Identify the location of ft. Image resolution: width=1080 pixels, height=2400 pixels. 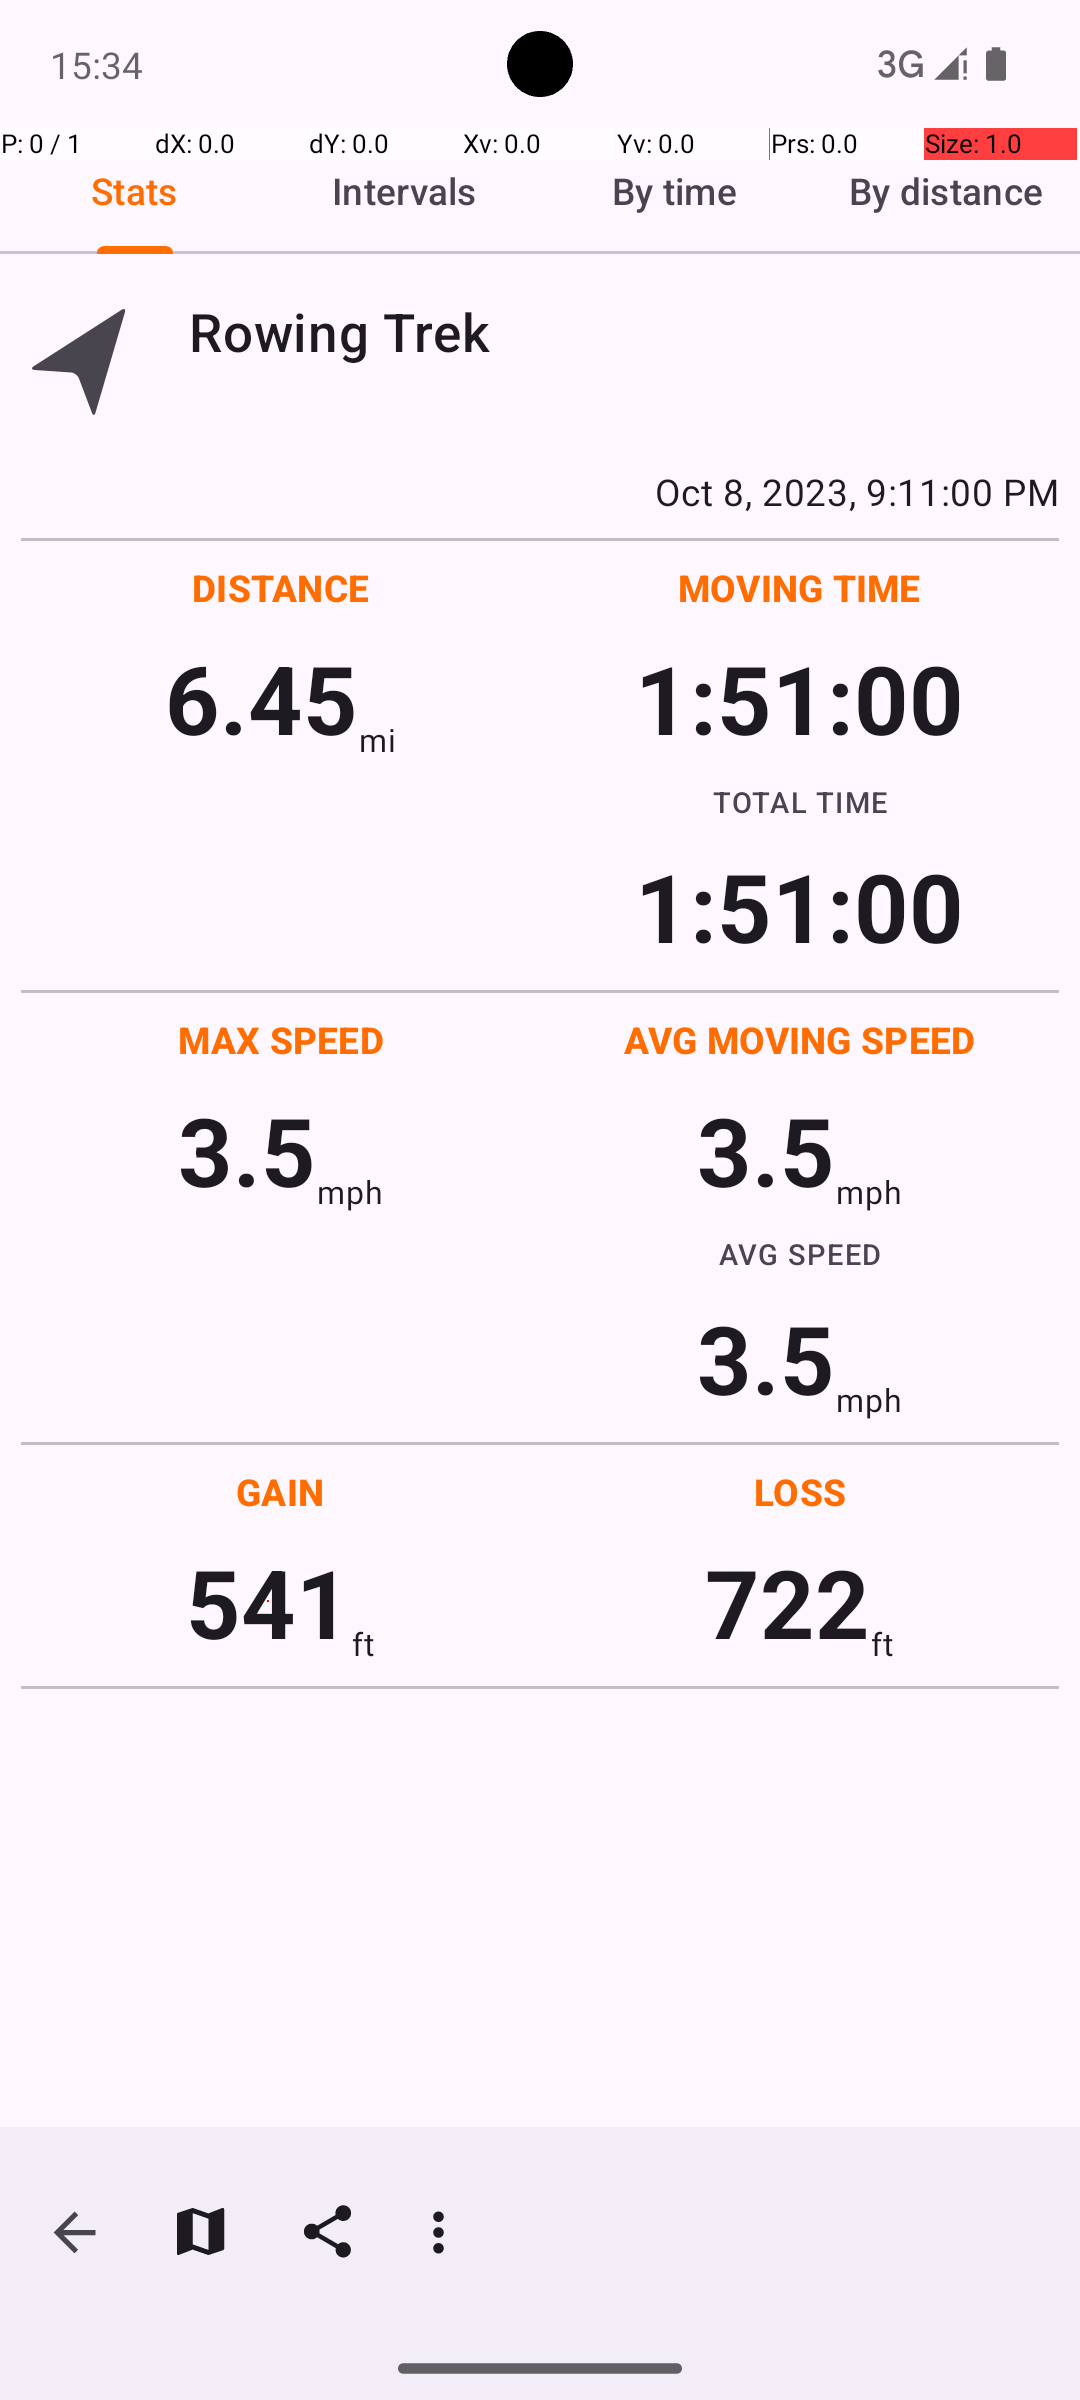
(363, 1644).